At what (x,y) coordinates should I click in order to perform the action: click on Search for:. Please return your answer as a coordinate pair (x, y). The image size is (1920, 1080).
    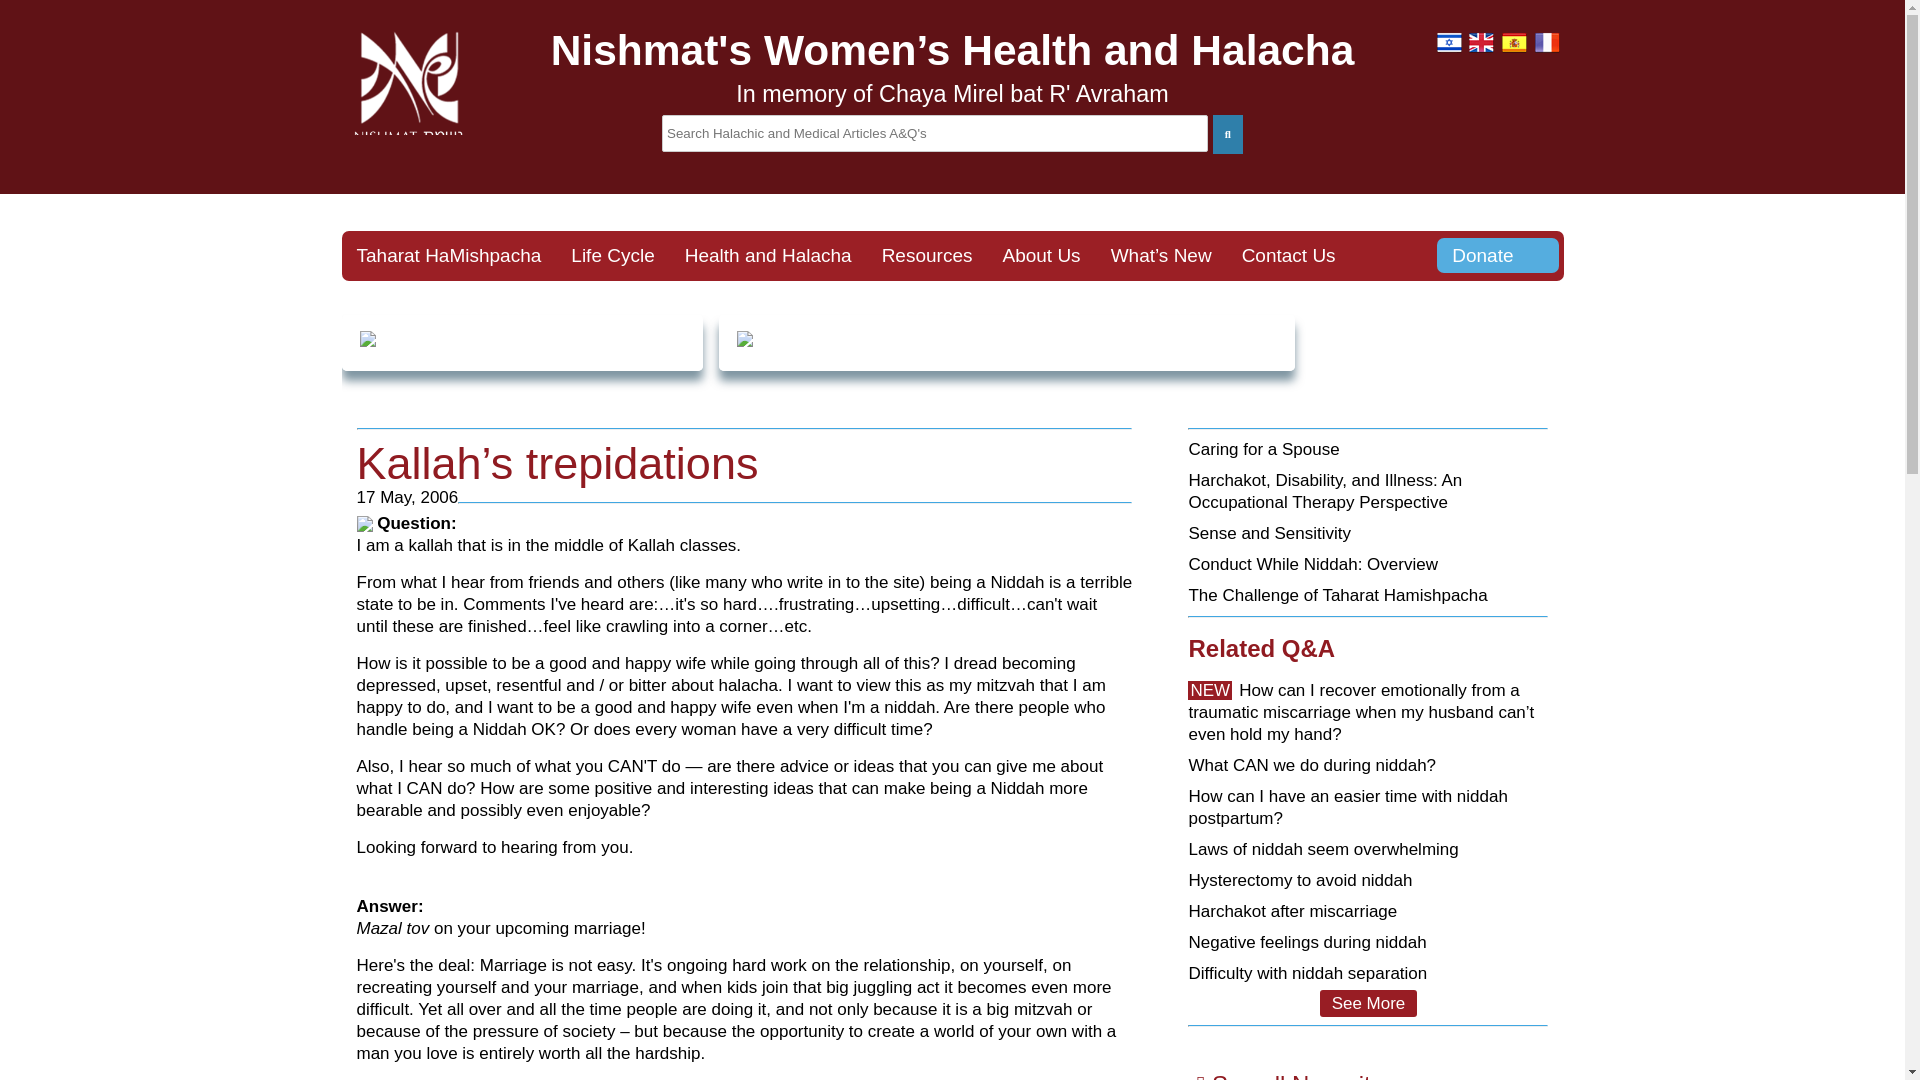
    Looking at the image, I should click on (934, 133).